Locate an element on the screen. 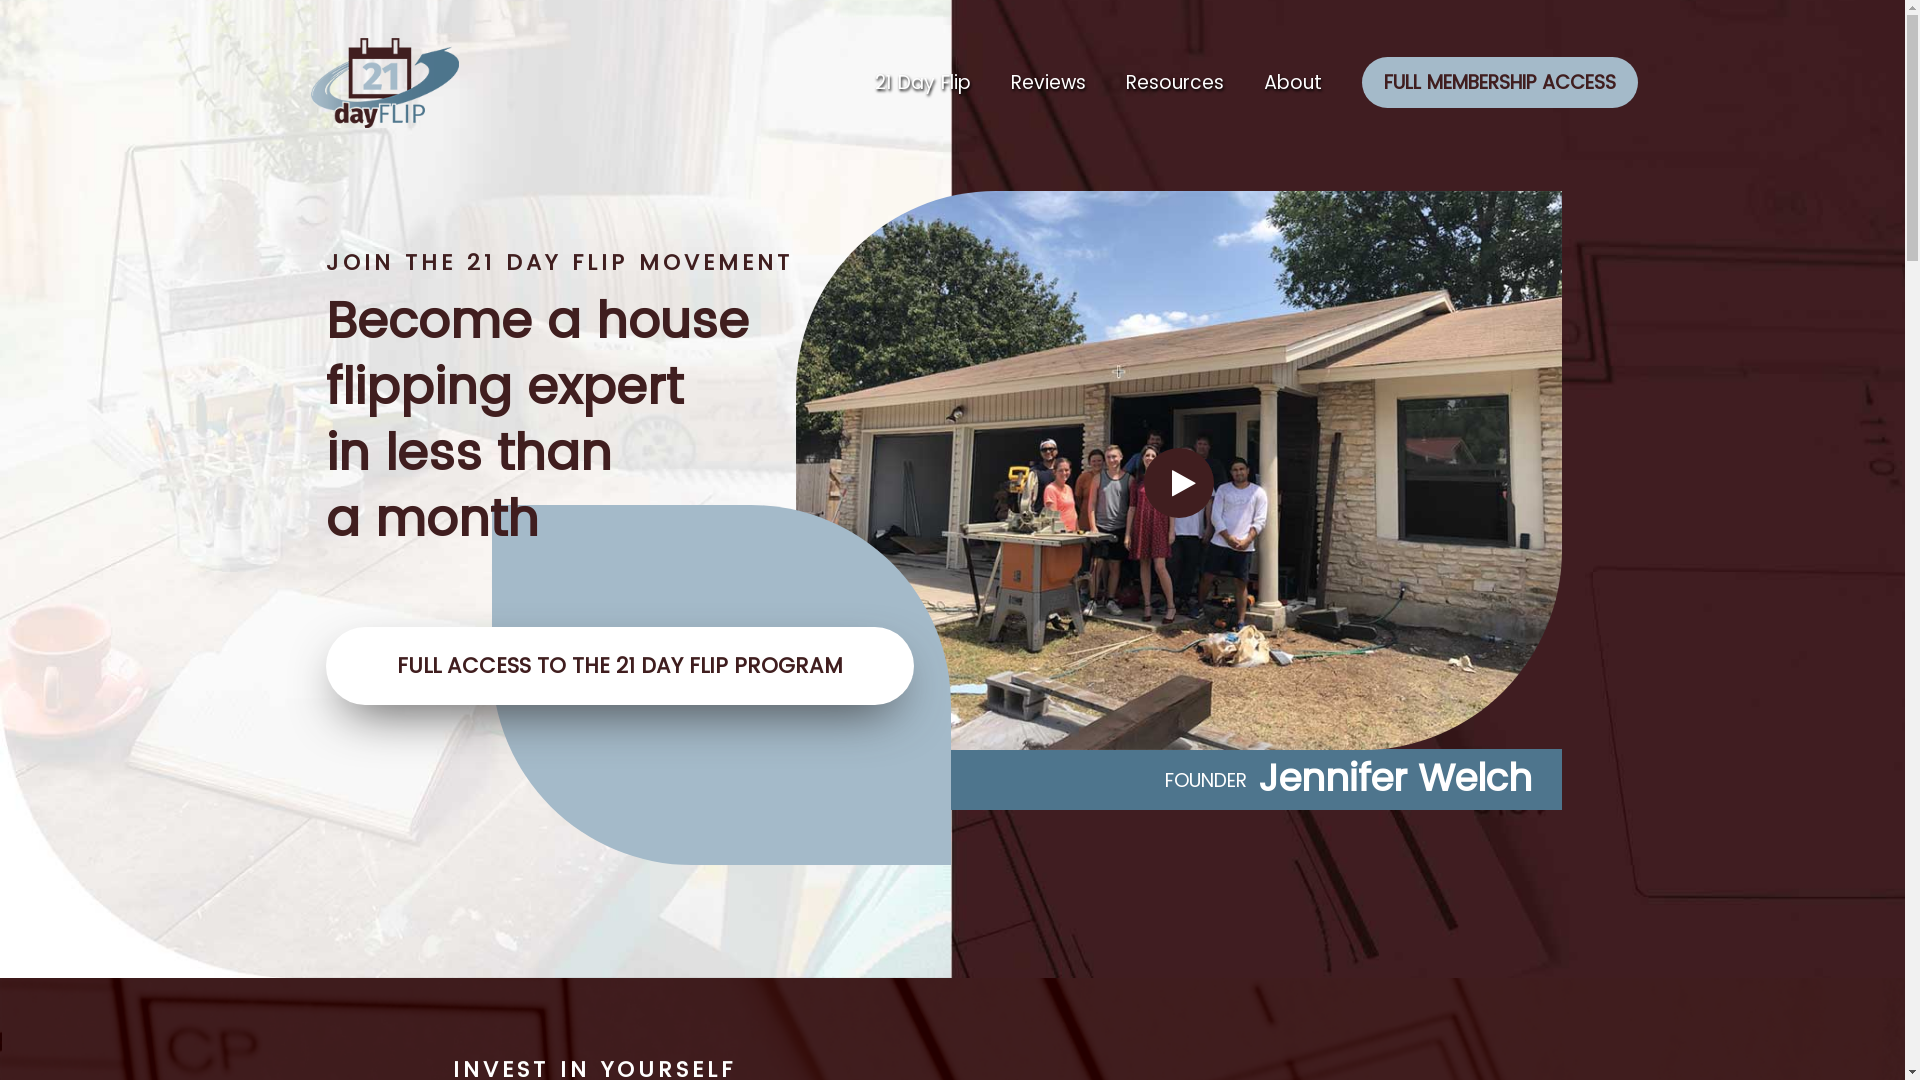 The width and height of the screenshot is (1920, 1080). 21 Day Flip is located at coordinates (922, 83).